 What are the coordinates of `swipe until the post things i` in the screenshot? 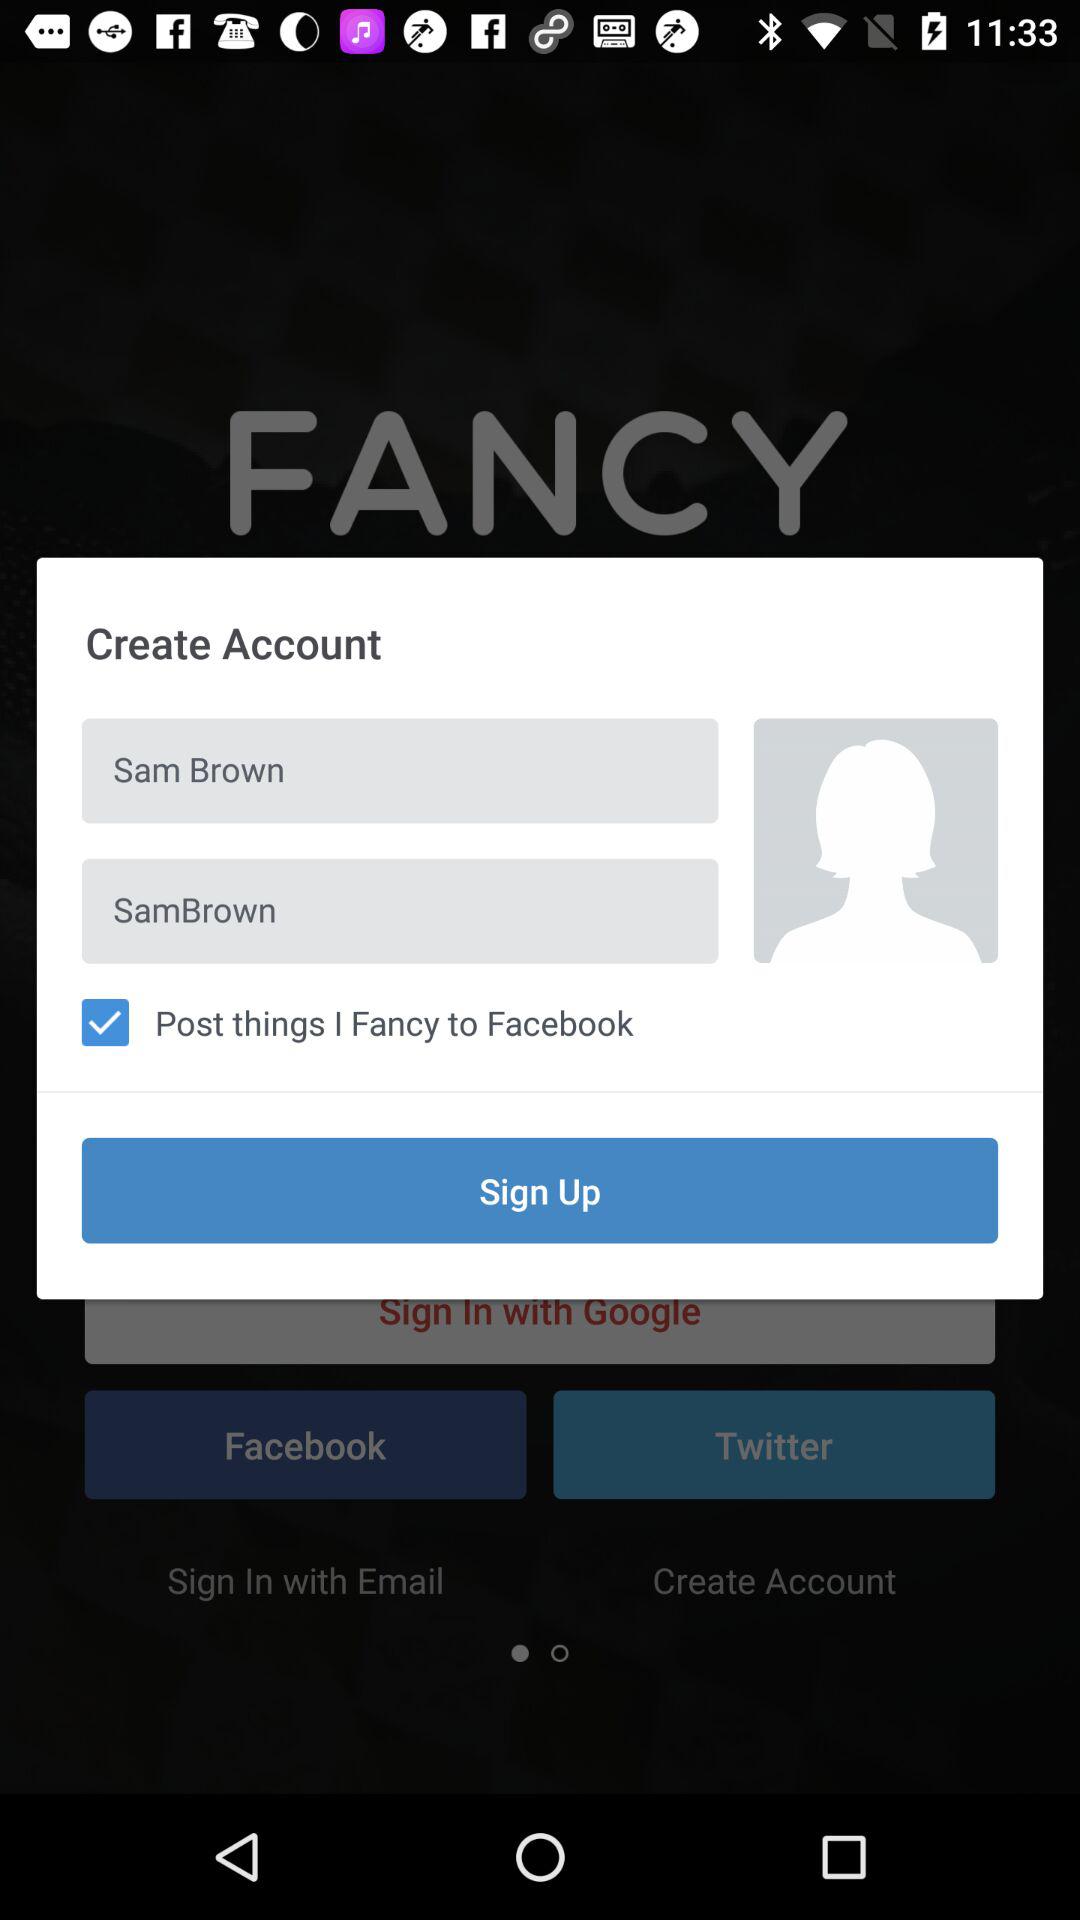 It's located at (540, 1022).